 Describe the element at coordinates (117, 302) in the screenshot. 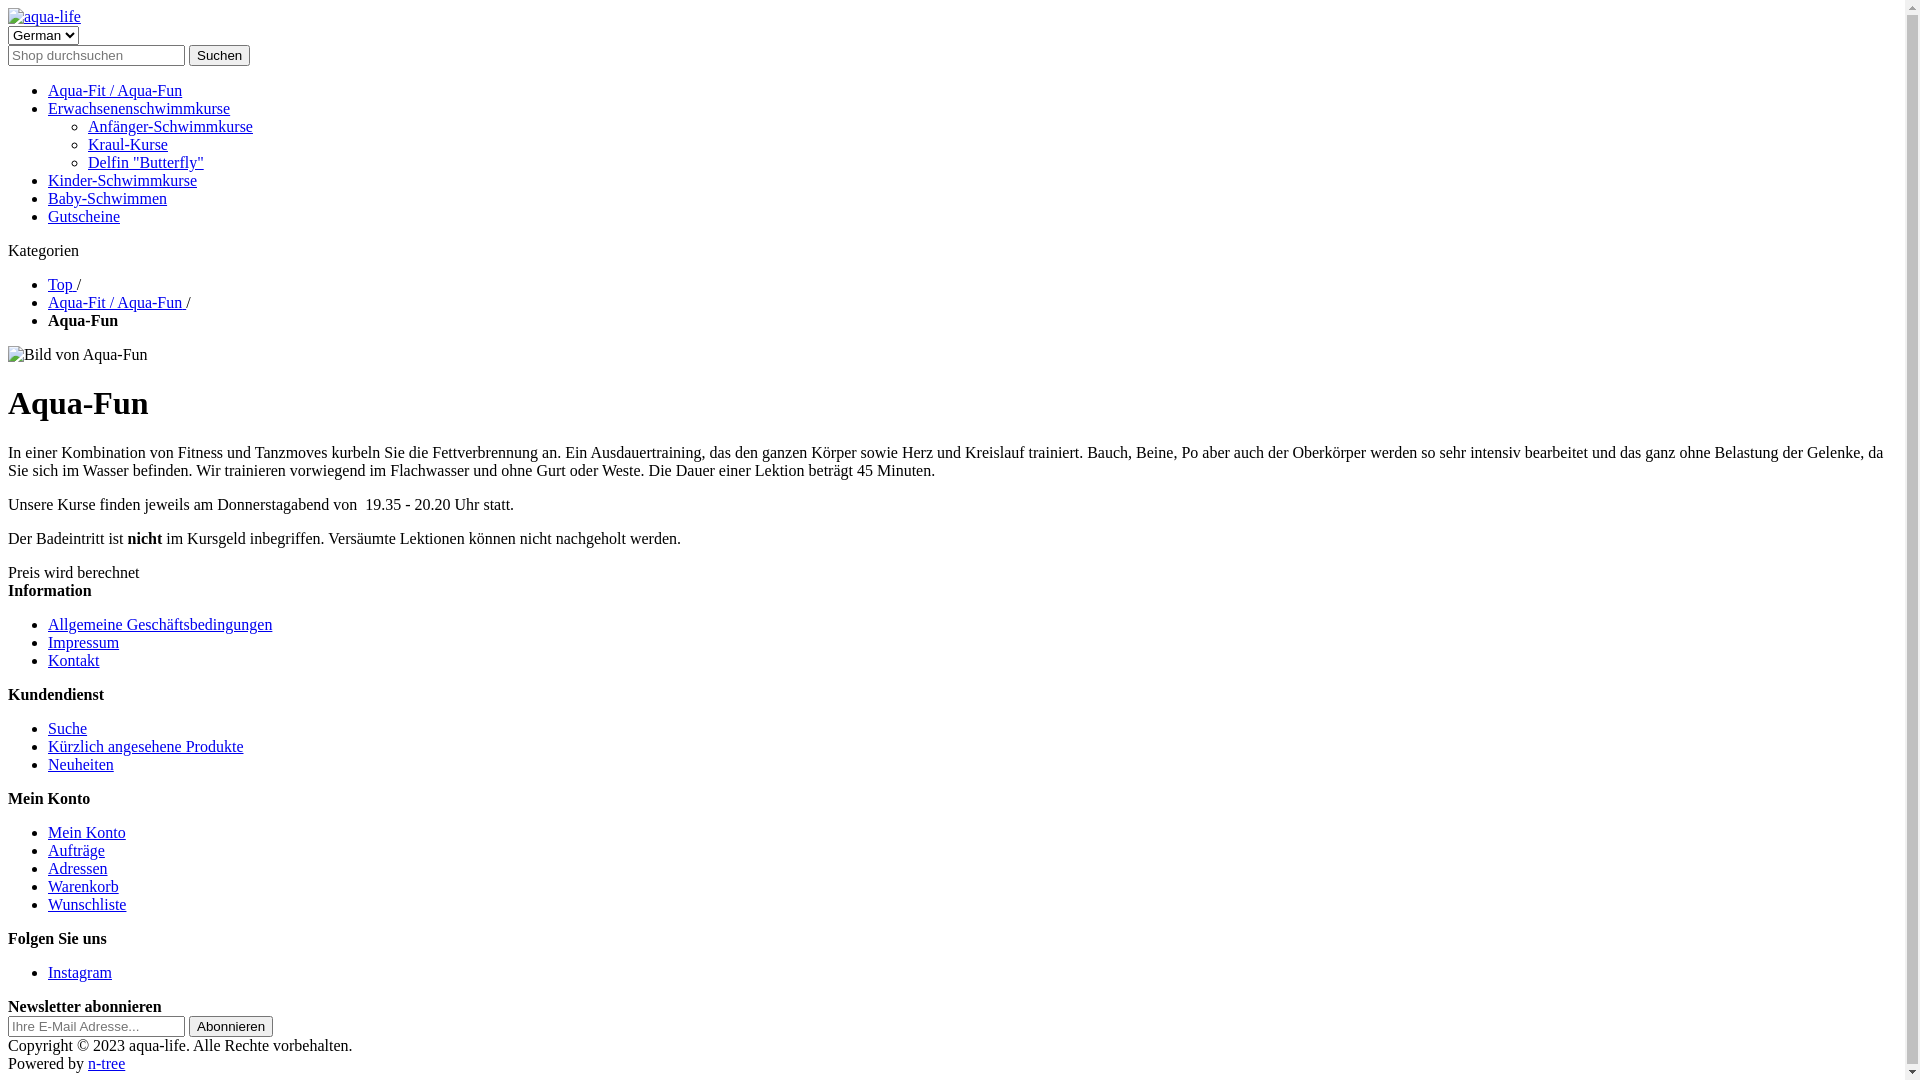

I see `Aqua-Fit / Aqua-Fun` at that location.